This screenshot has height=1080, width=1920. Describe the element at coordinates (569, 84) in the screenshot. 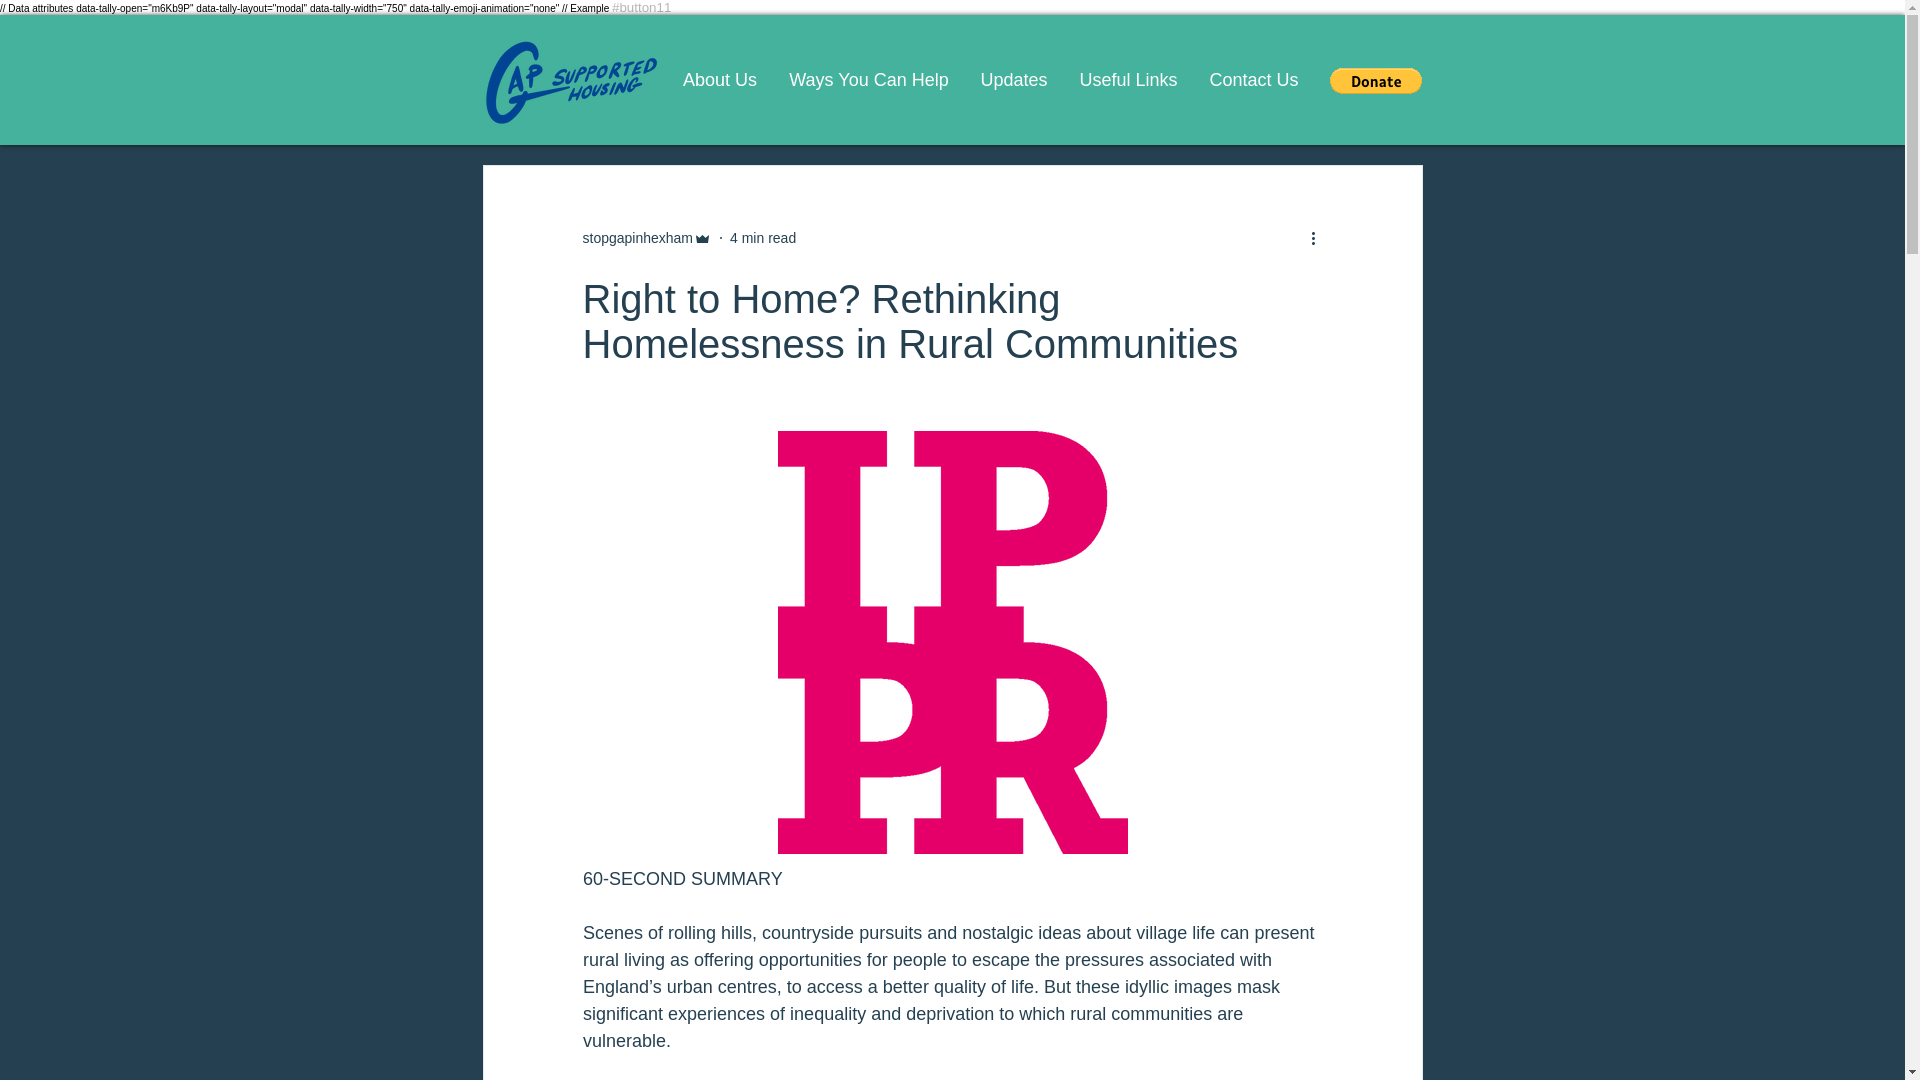

I see `stopgap logo cropped.png` at that location.